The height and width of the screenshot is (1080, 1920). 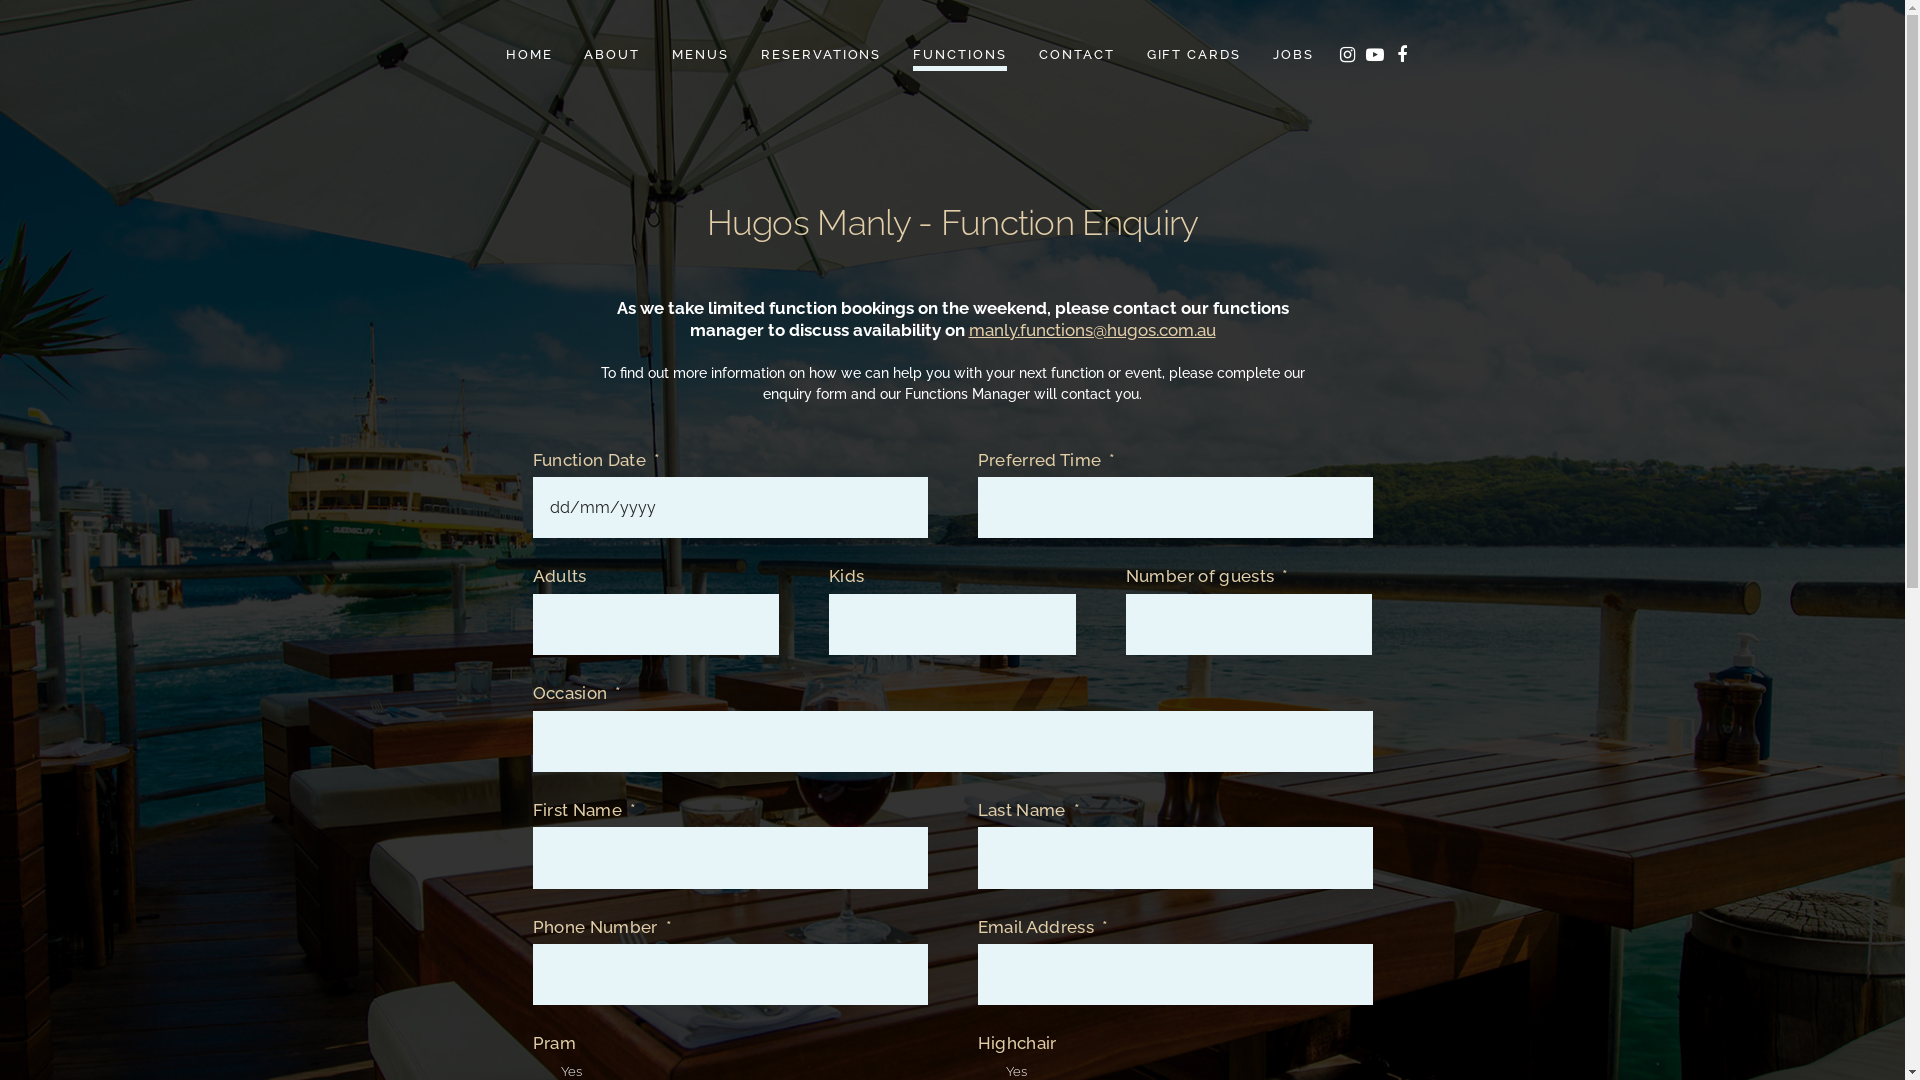 I want to click on JOBS, so click(x=1294, y=55).